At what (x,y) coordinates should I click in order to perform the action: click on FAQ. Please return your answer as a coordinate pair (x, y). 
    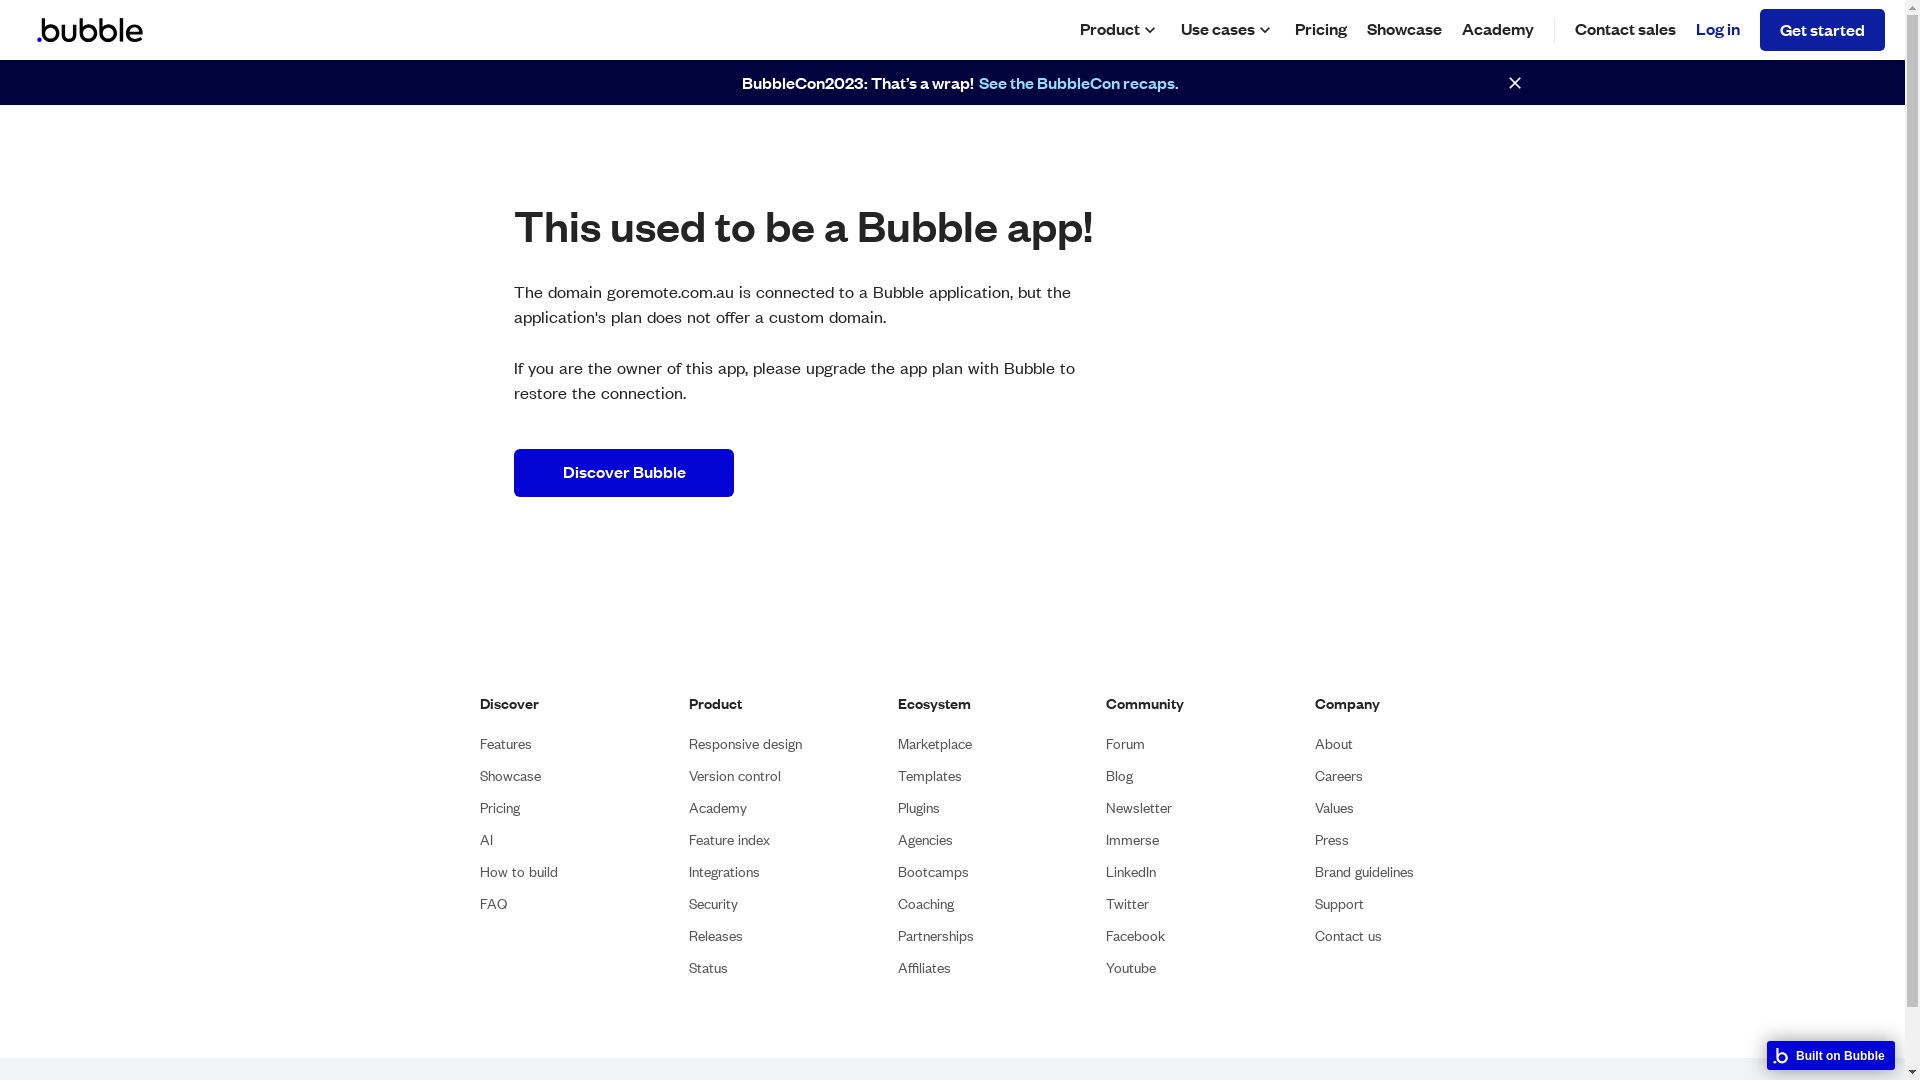
    Looking at the image, I should click on (493, 904).